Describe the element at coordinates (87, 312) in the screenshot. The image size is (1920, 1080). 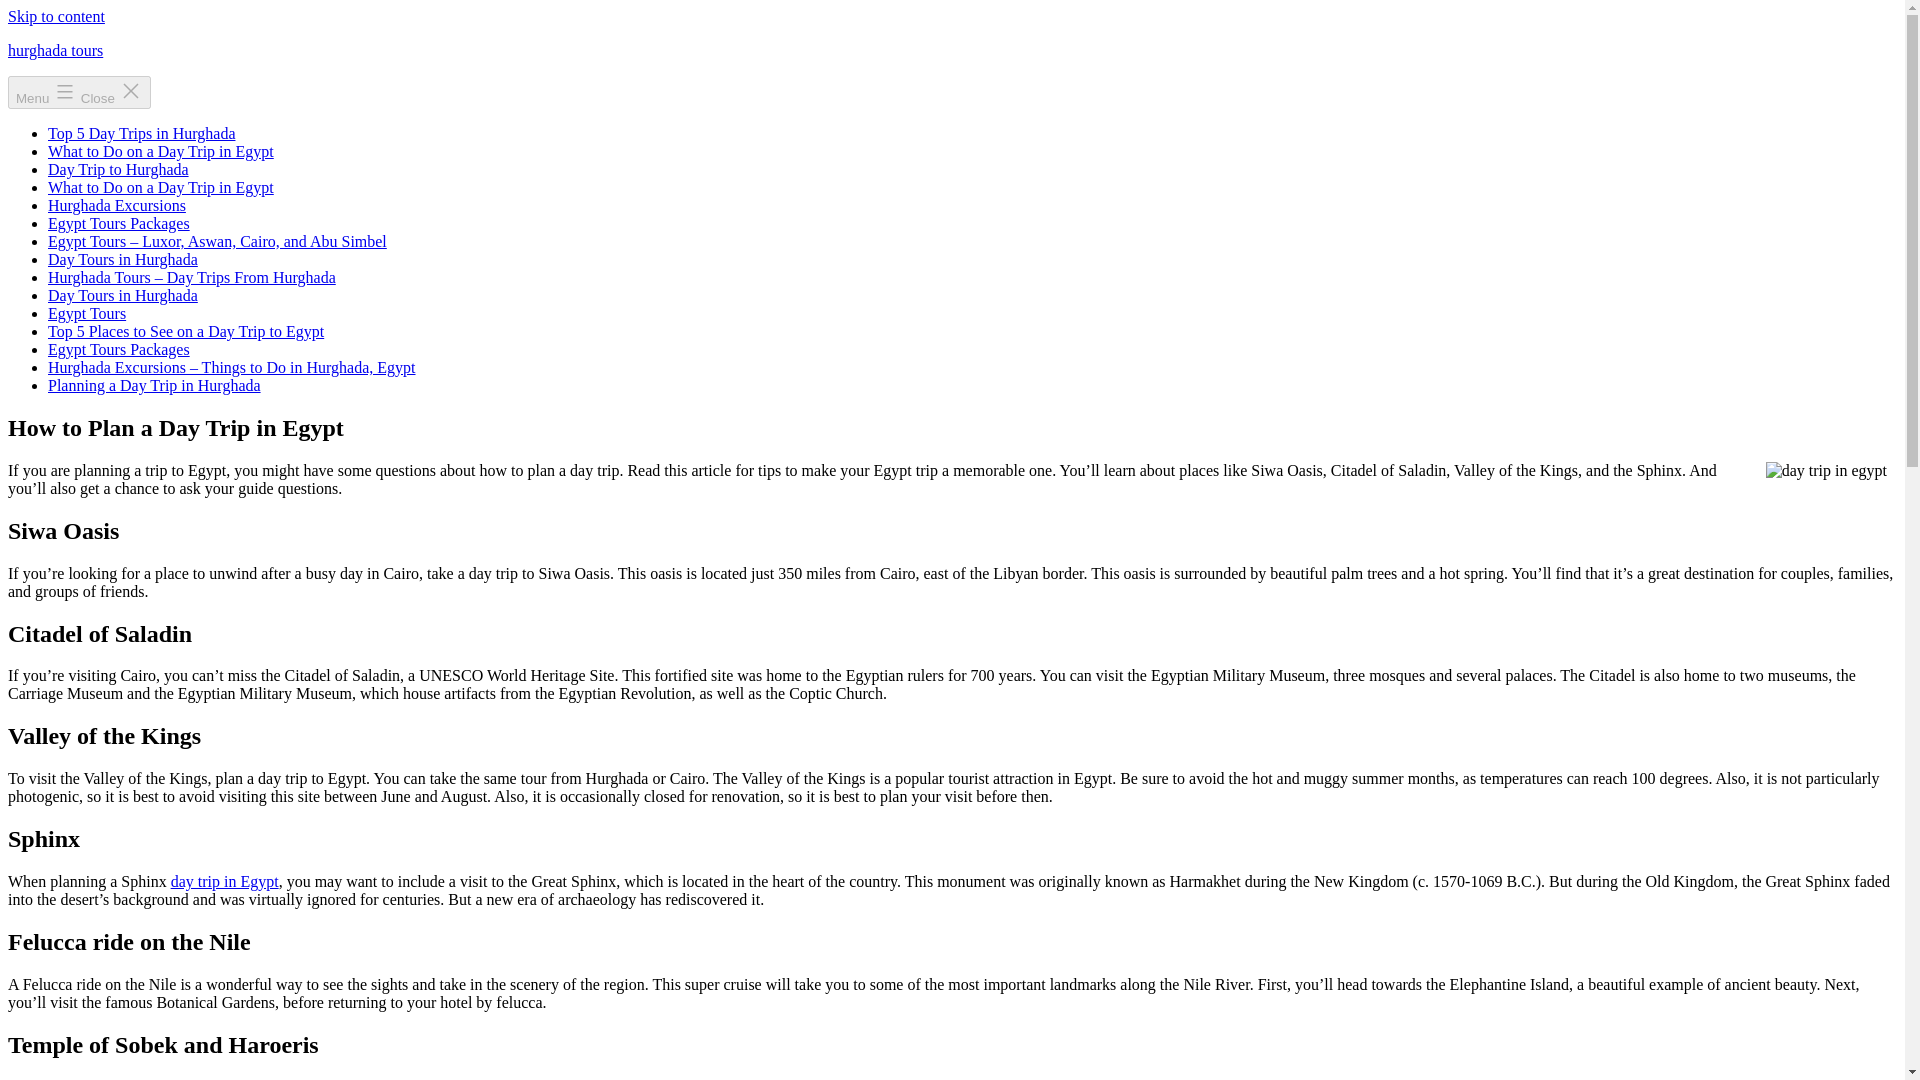
I see `Egypt Tours` at that location.